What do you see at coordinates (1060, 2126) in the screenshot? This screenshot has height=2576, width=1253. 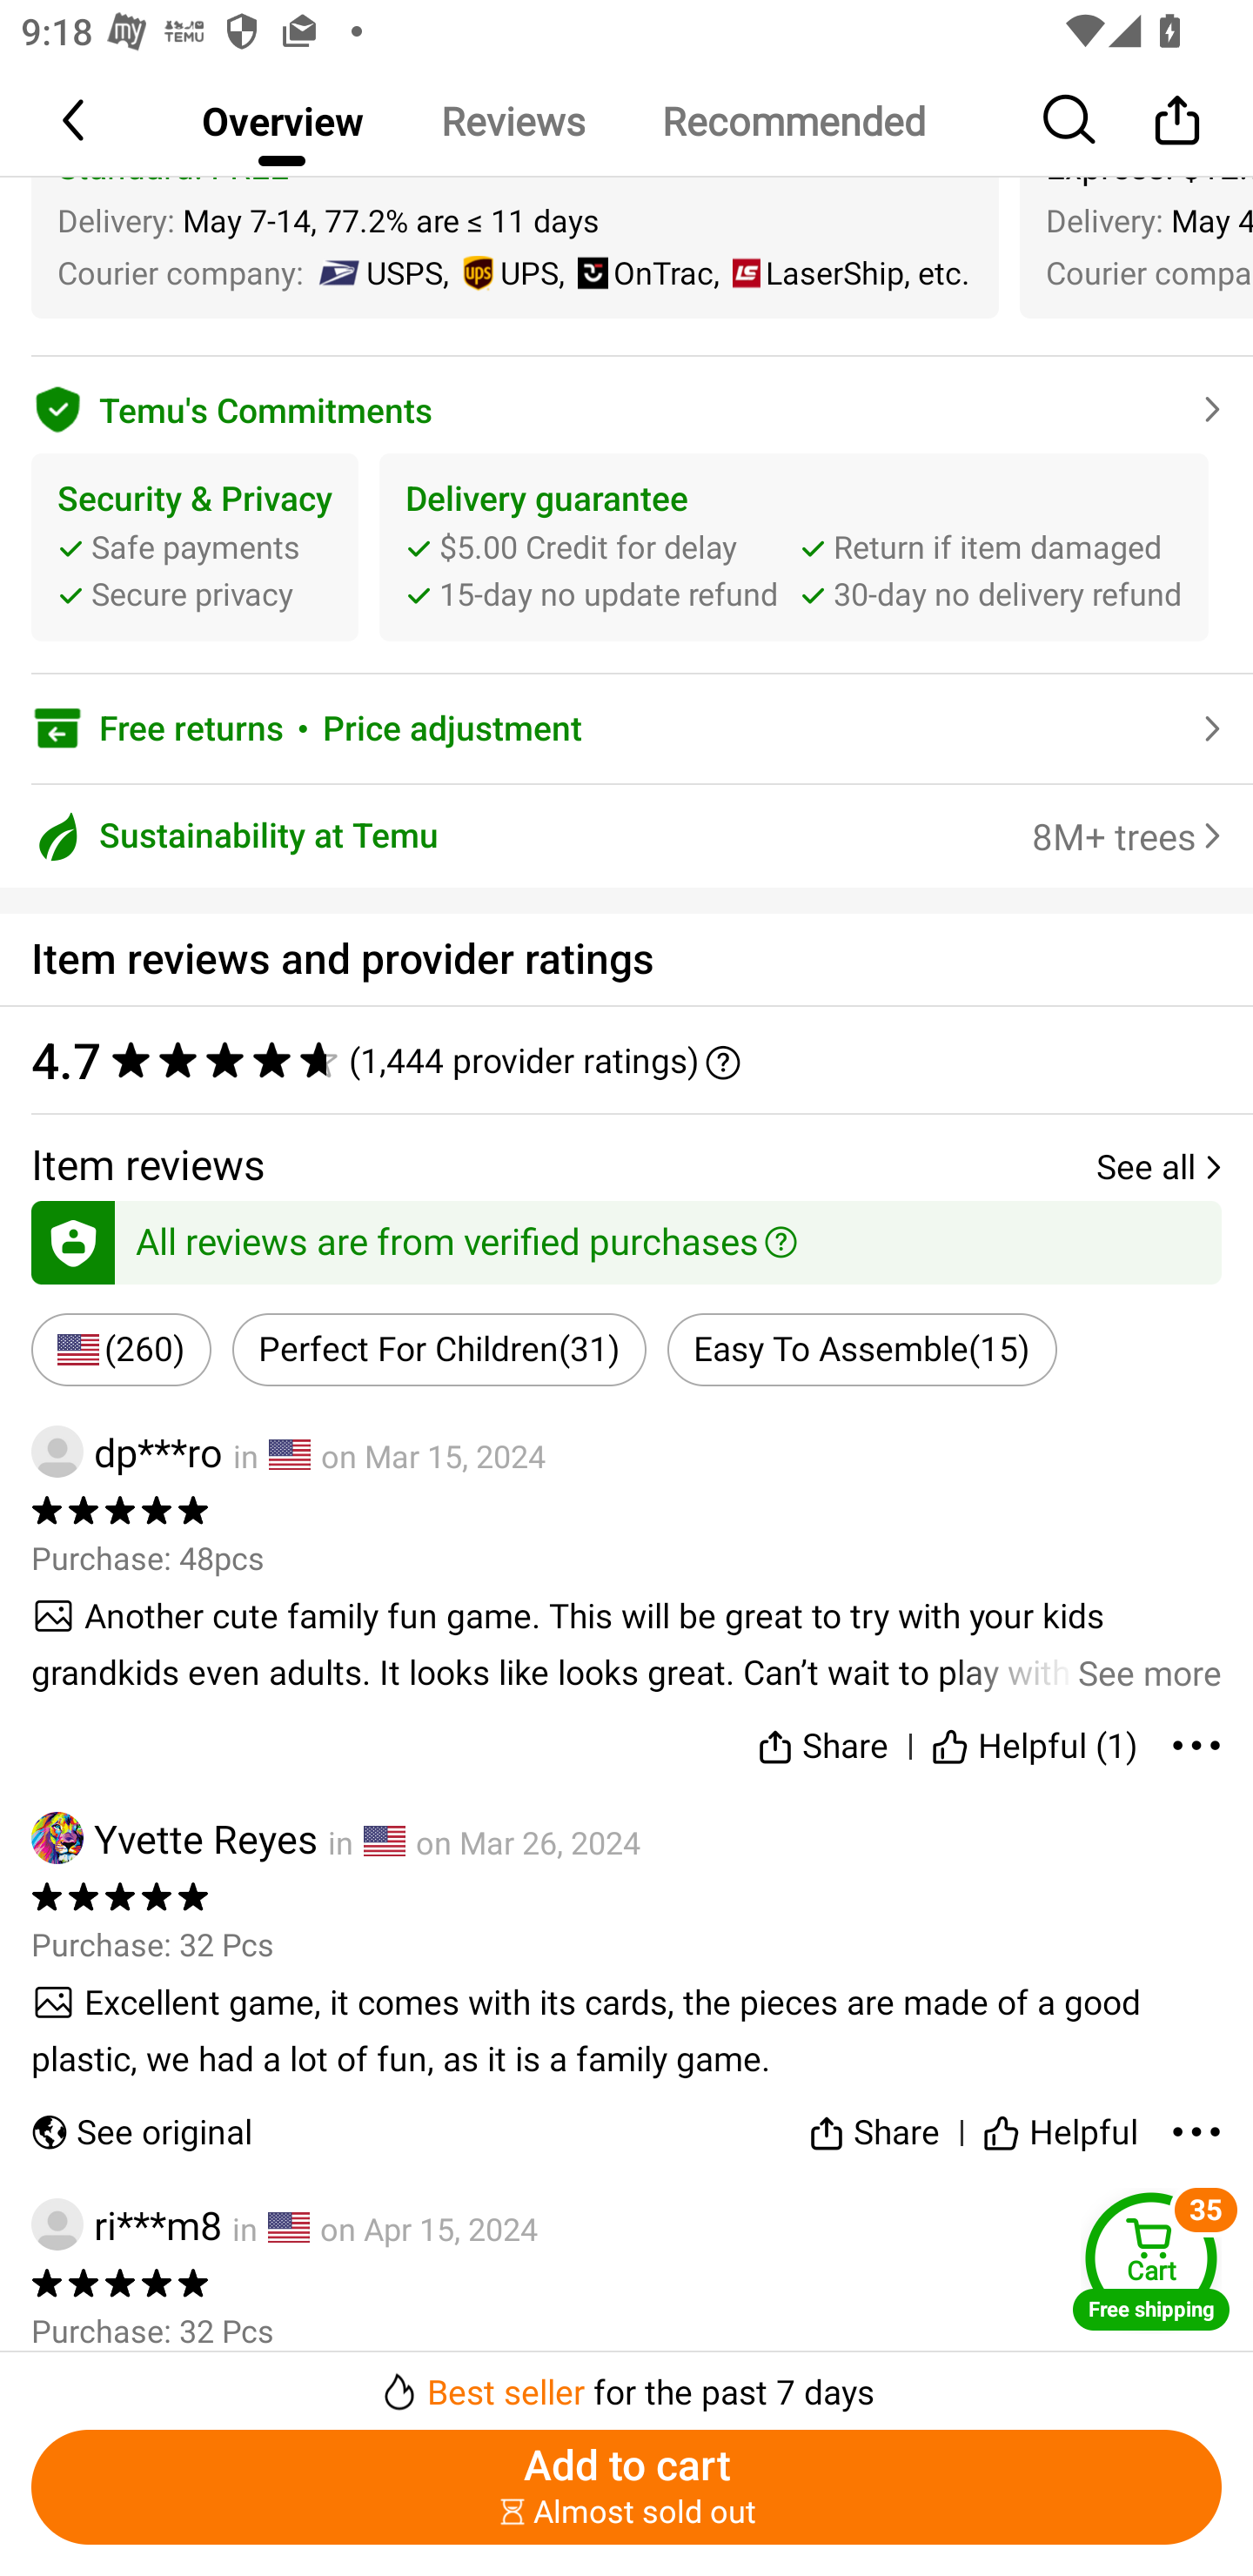 I see `  Helpful` at bounding box center [1060, 2126].